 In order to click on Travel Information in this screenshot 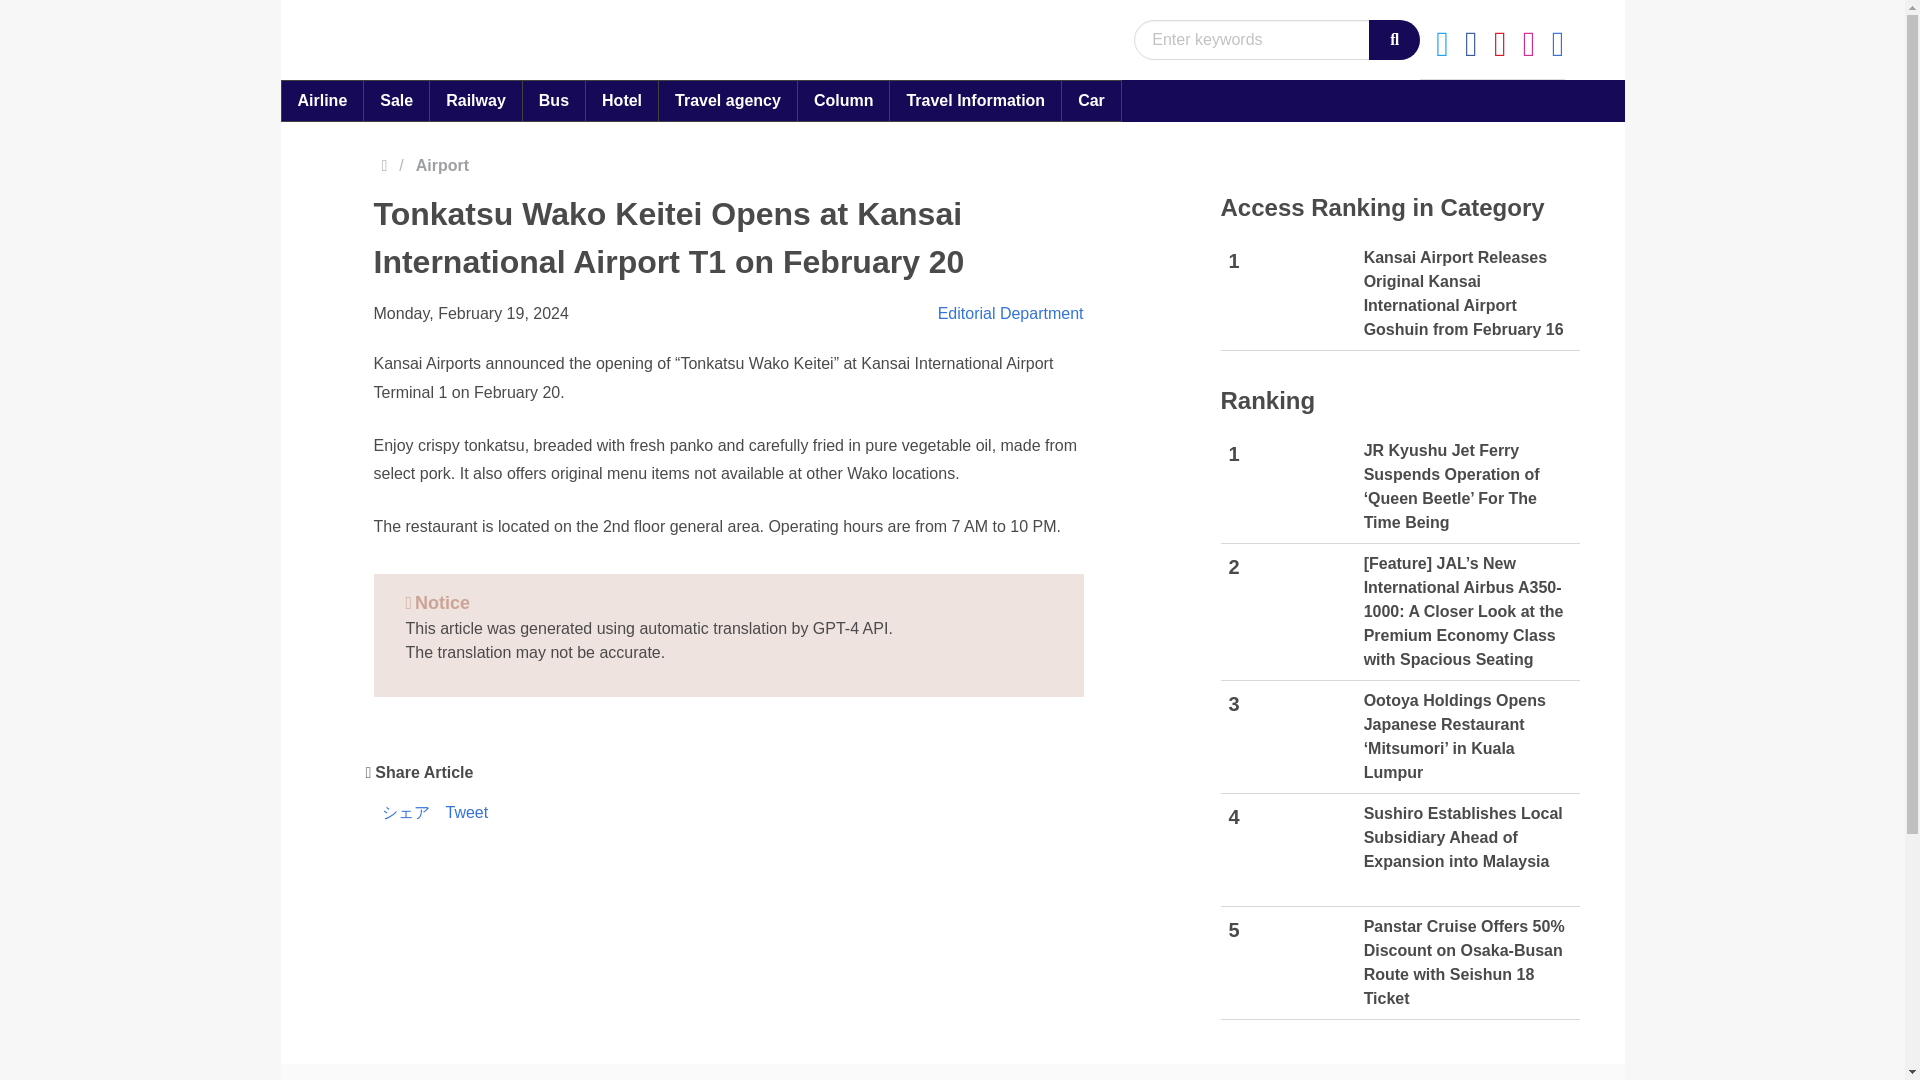, I will do `click(974, 100)`.